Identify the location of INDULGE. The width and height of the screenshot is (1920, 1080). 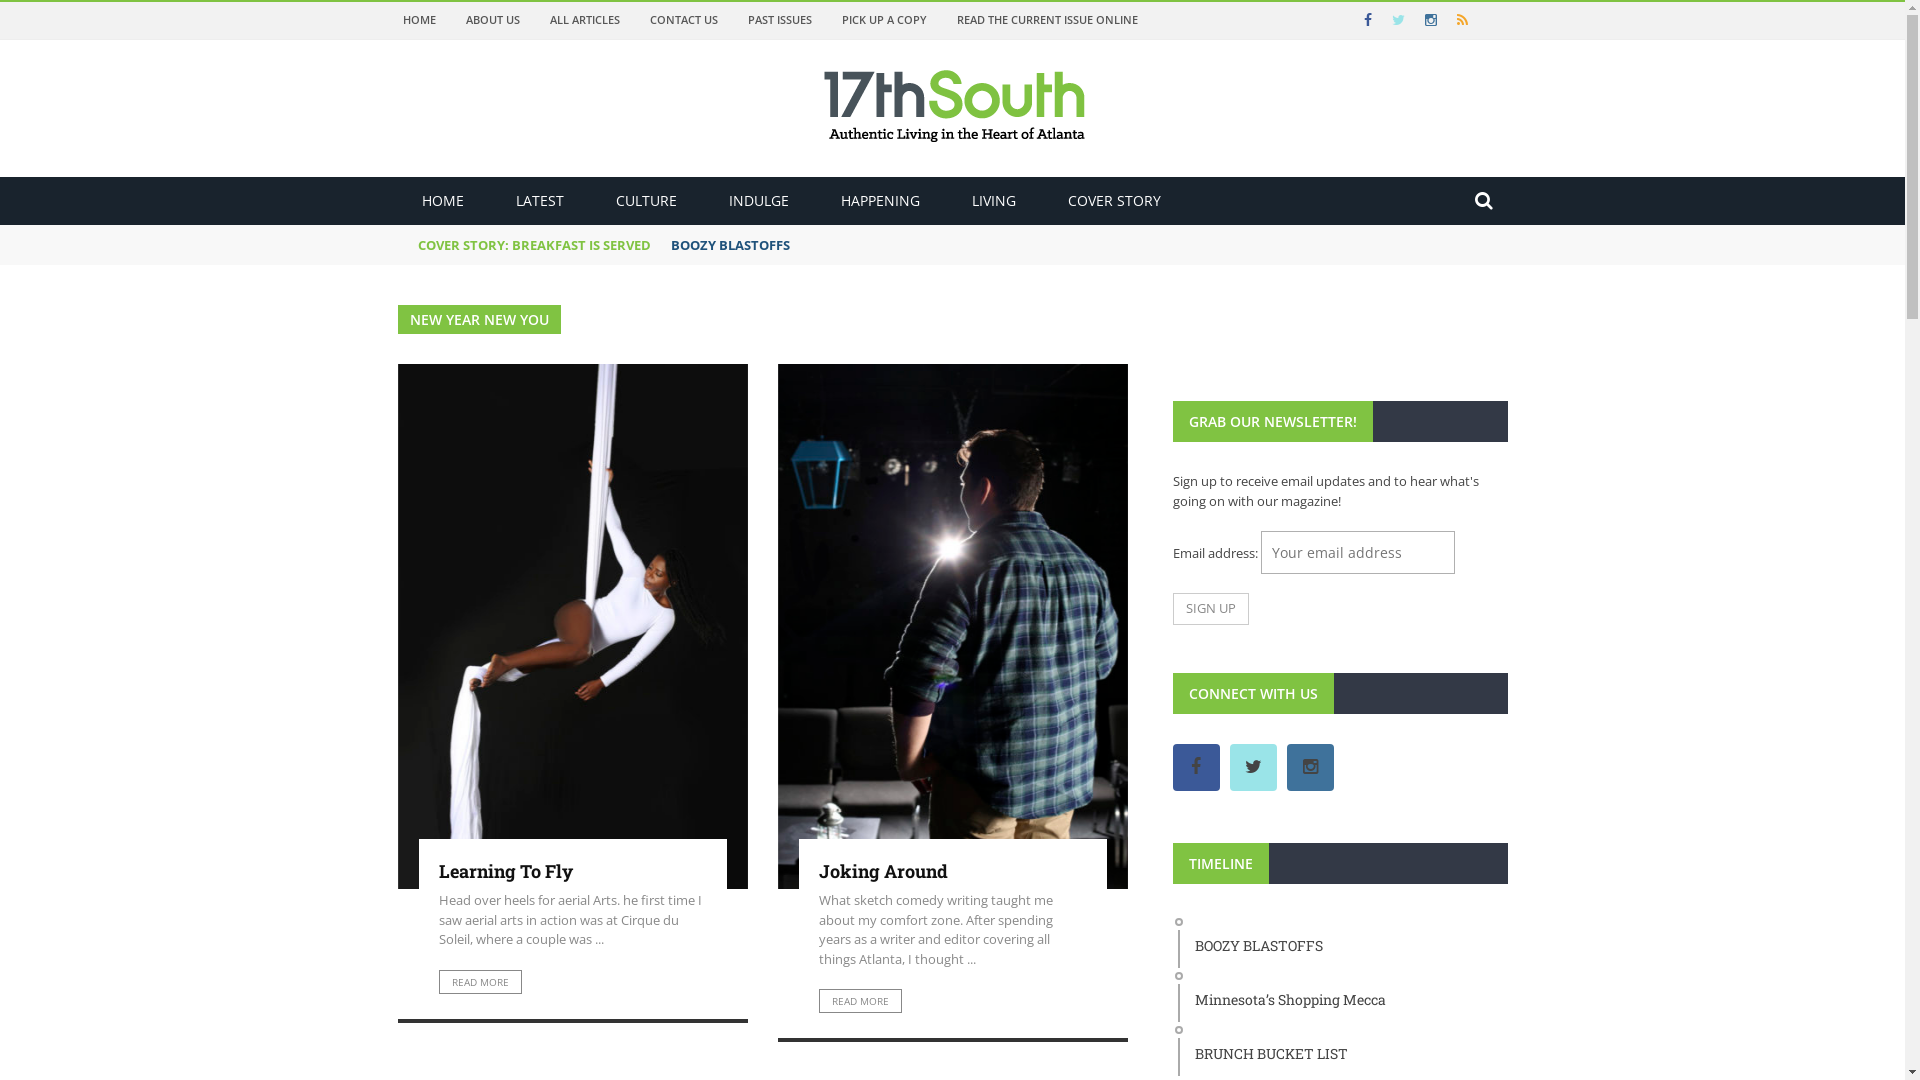
(758, 200).